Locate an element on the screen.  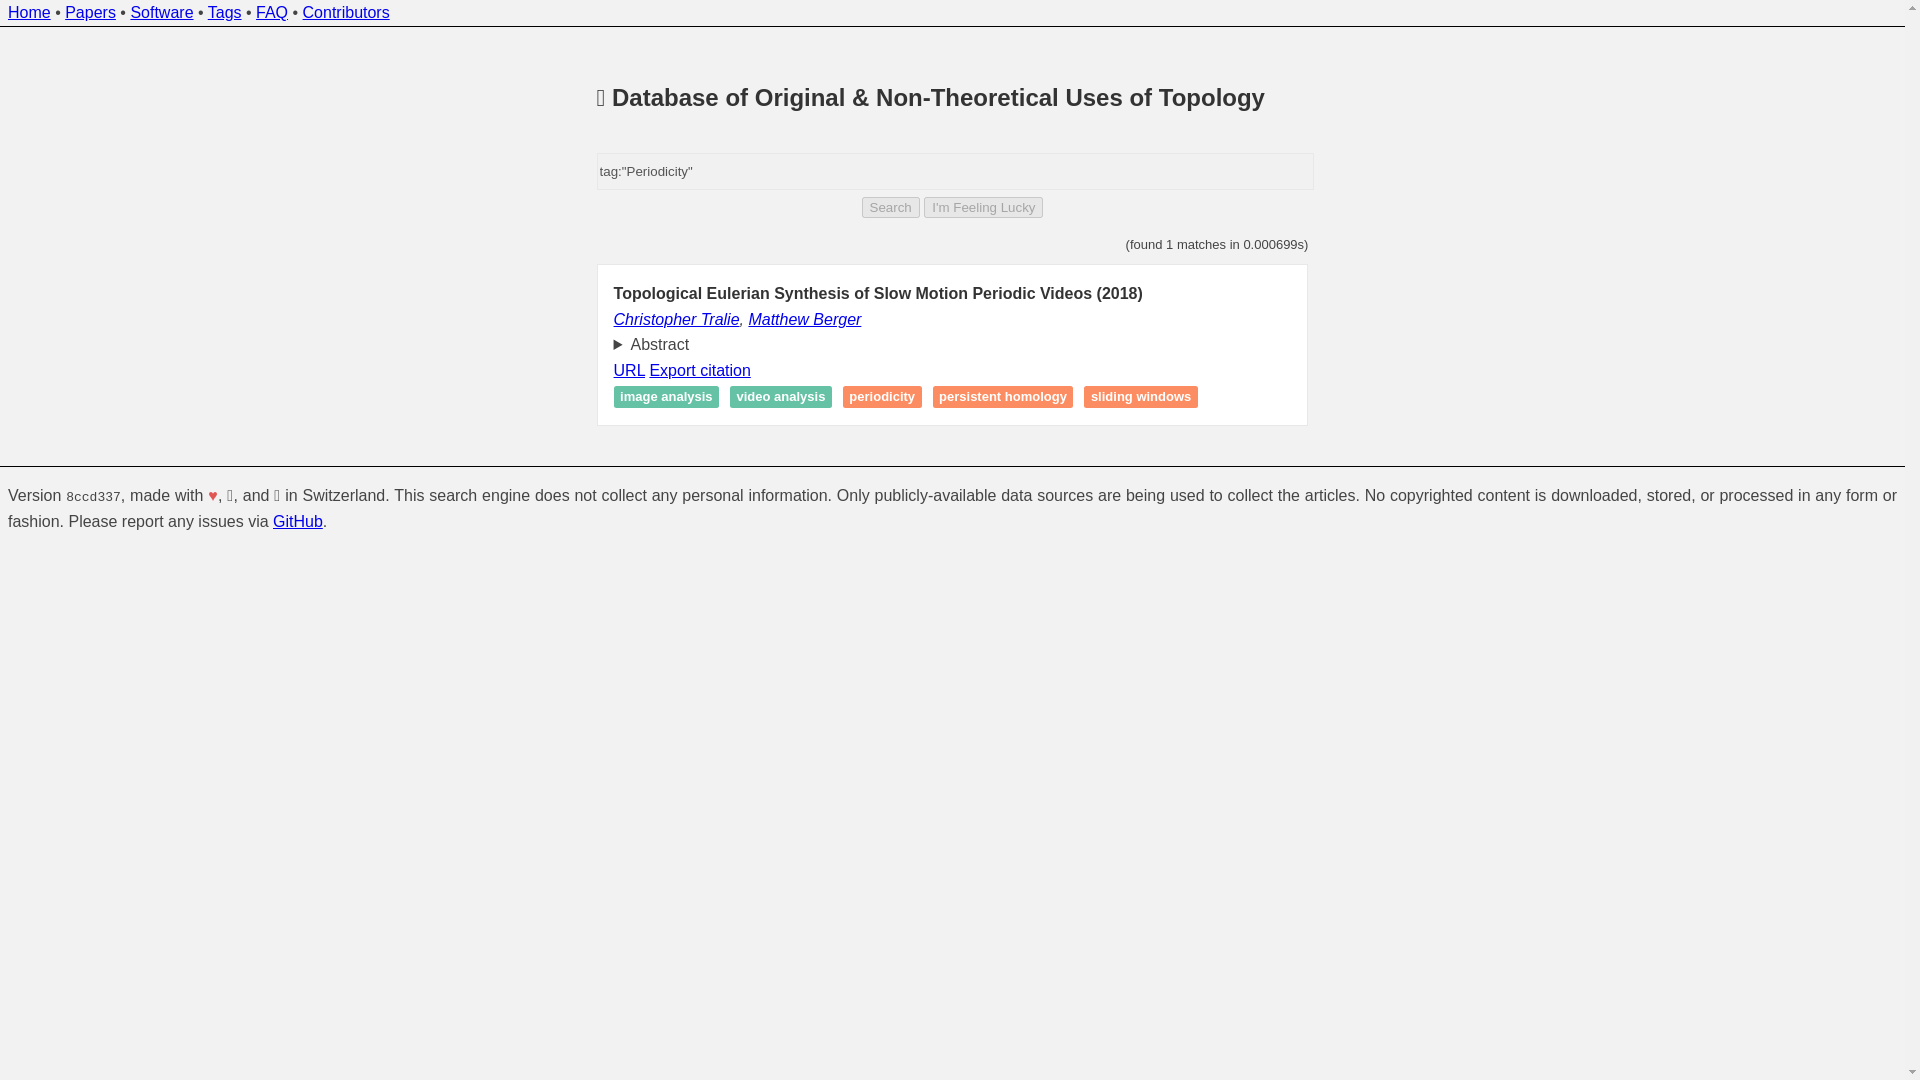
Tags is located at coordinates (224, 12).